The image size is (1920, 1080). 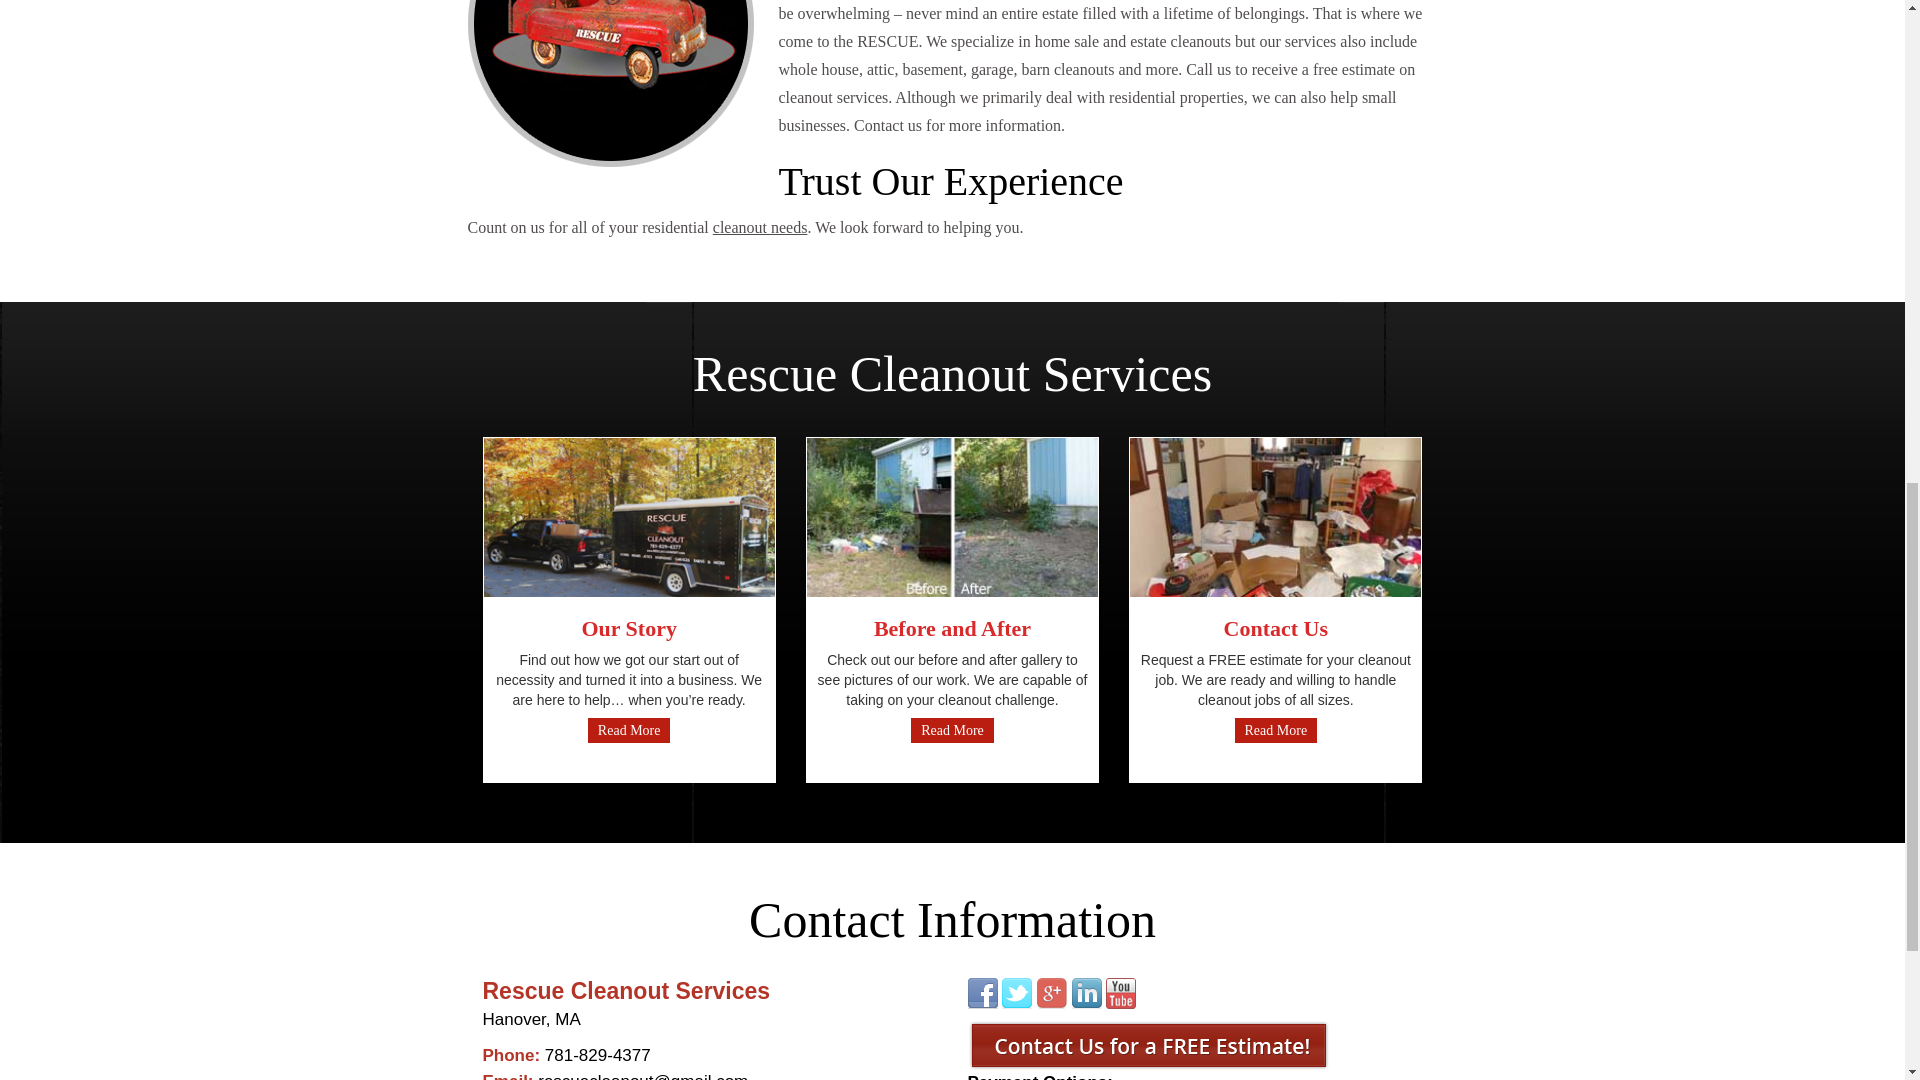 I want to click on LinkedIn, so click(x=1086, y=993).